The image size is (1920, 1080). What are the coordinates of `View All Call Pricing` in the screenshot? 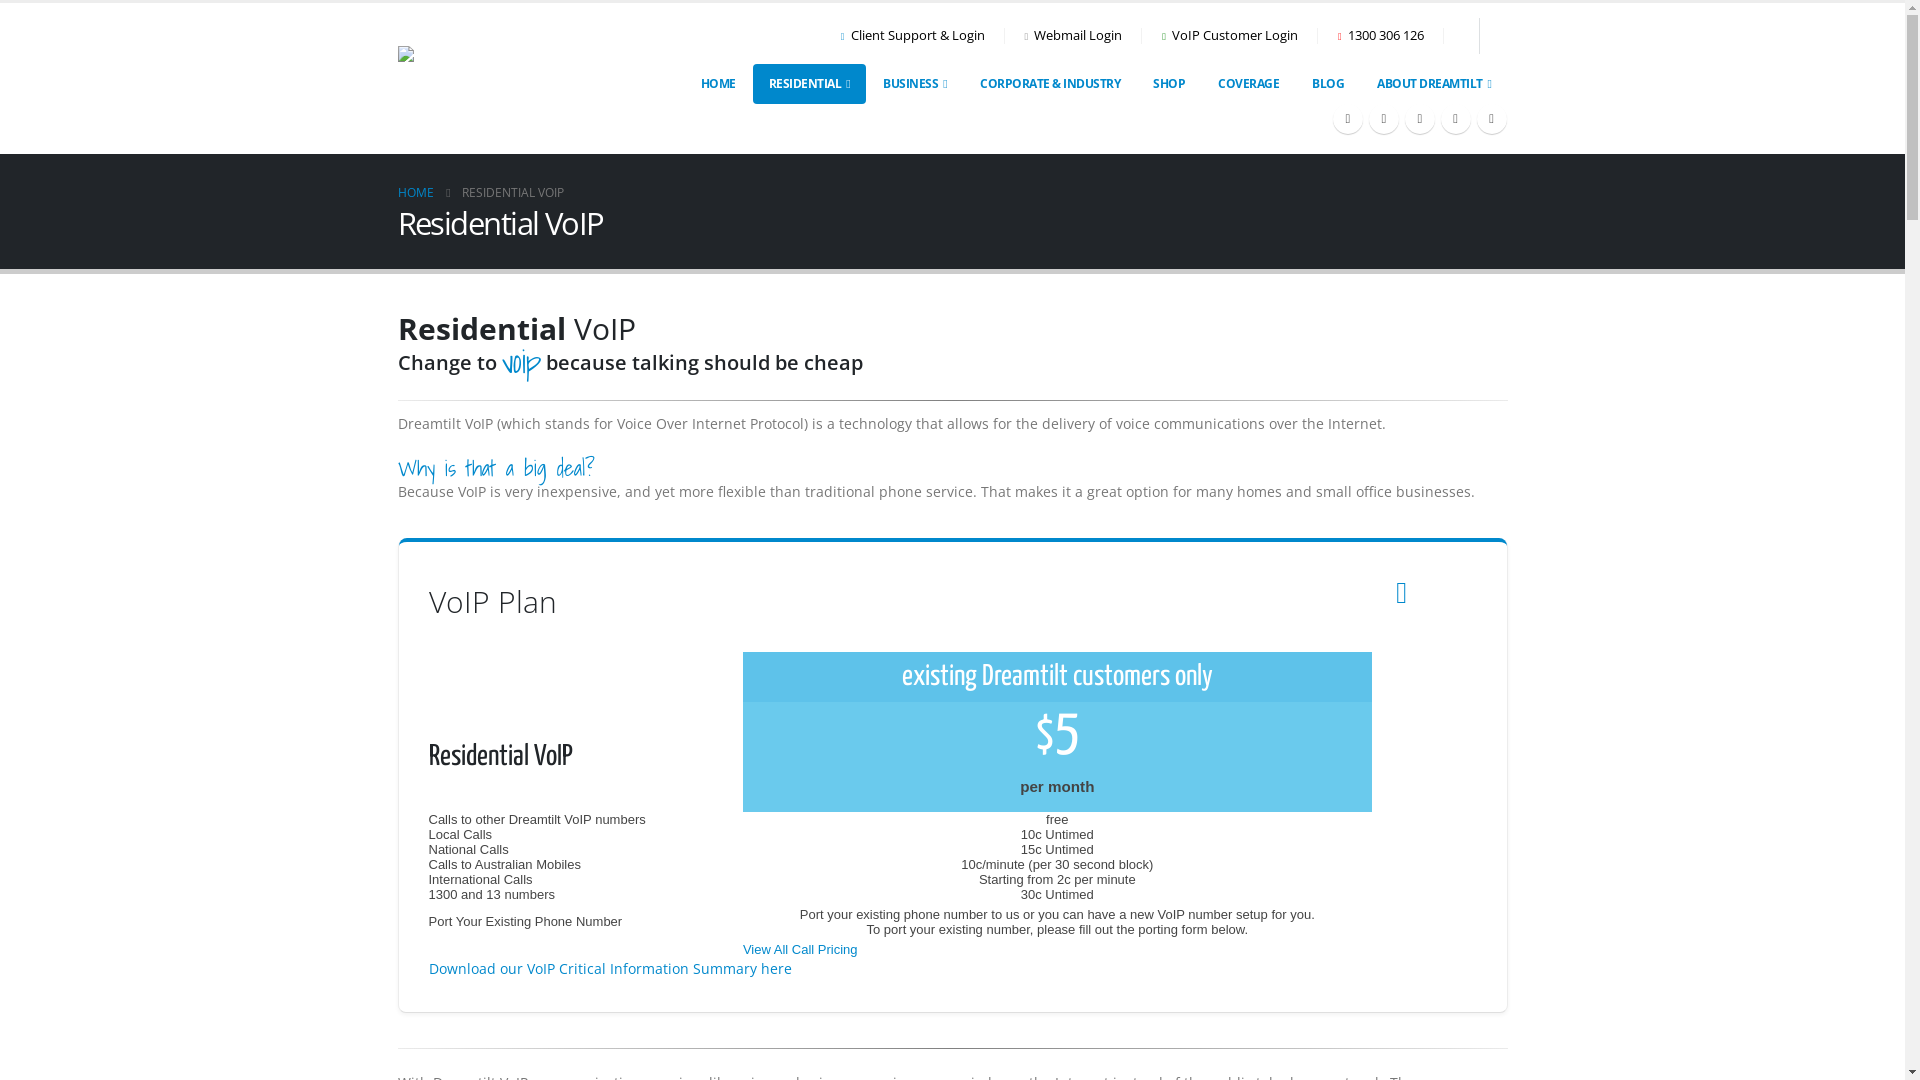 It's located at (800, 950).